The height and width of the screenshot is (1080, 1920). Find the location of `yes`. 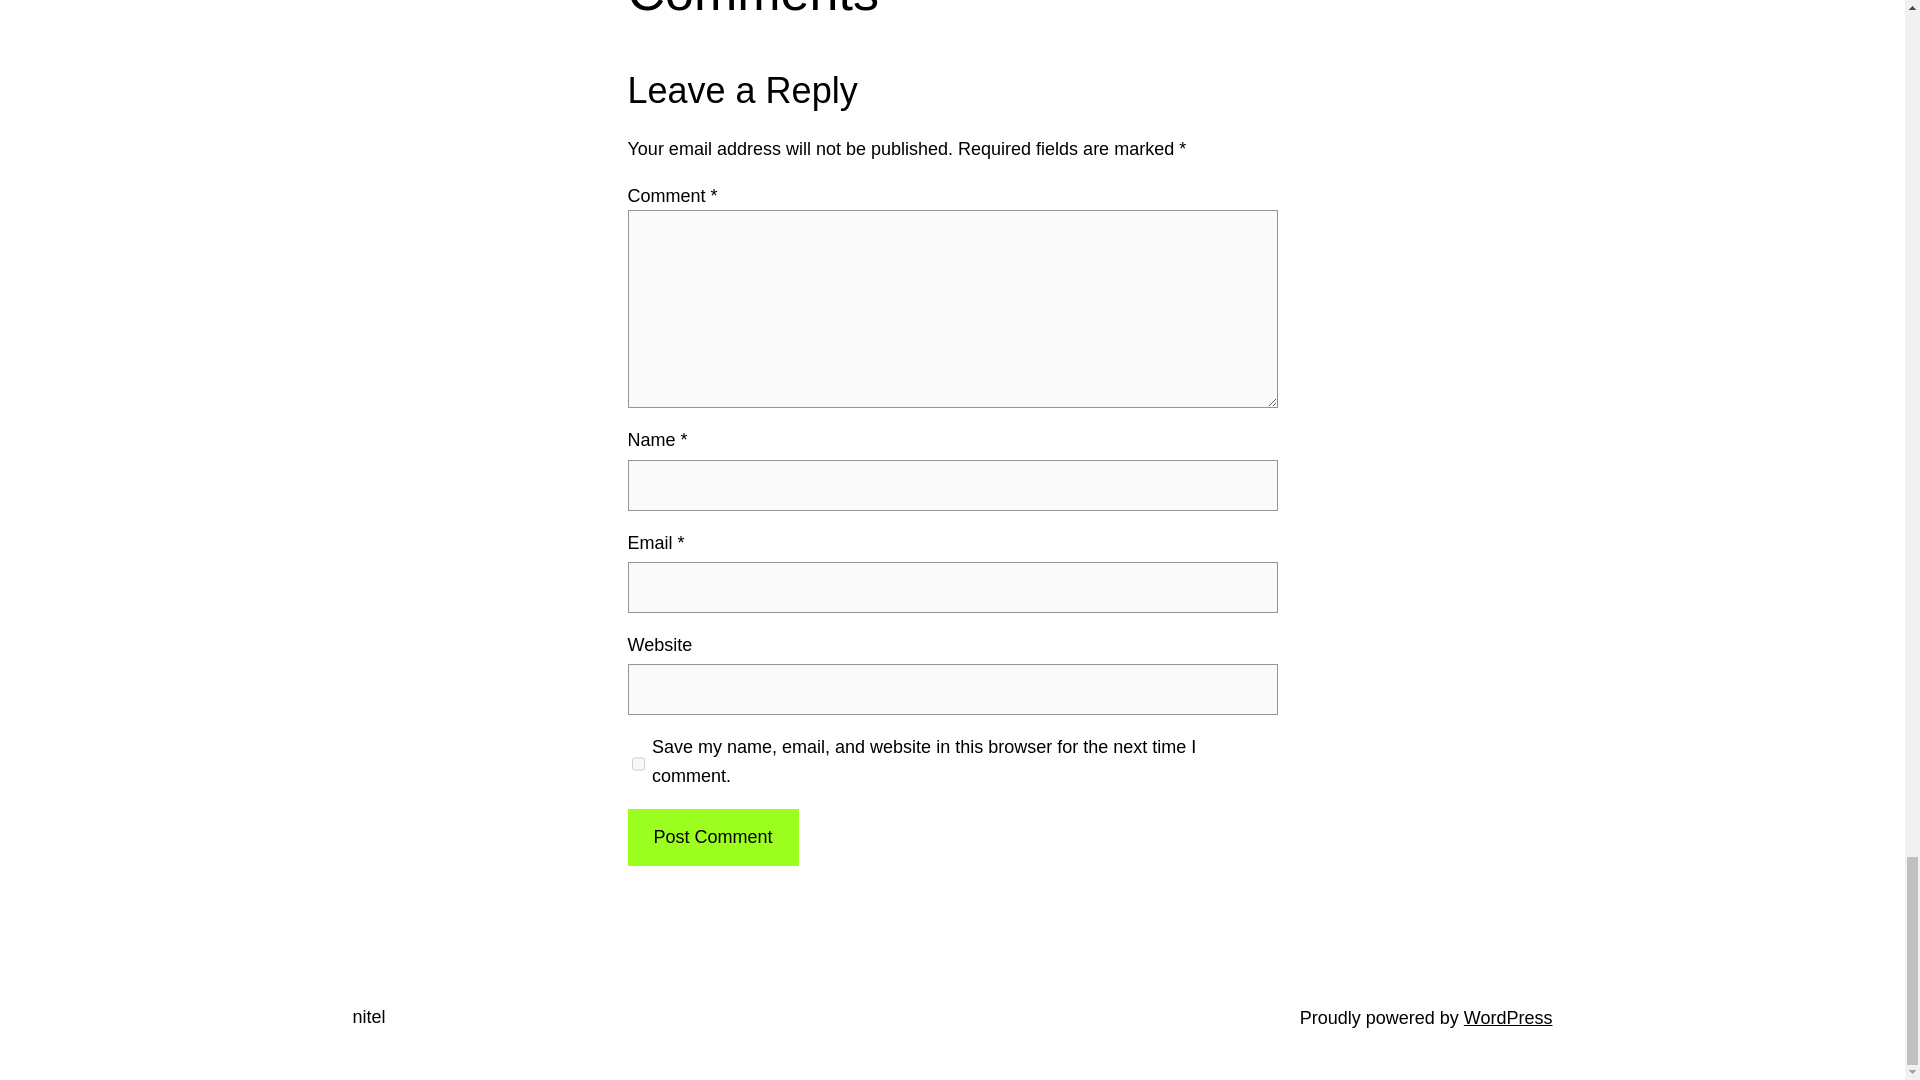

yes is located at coordinates (638, 764).